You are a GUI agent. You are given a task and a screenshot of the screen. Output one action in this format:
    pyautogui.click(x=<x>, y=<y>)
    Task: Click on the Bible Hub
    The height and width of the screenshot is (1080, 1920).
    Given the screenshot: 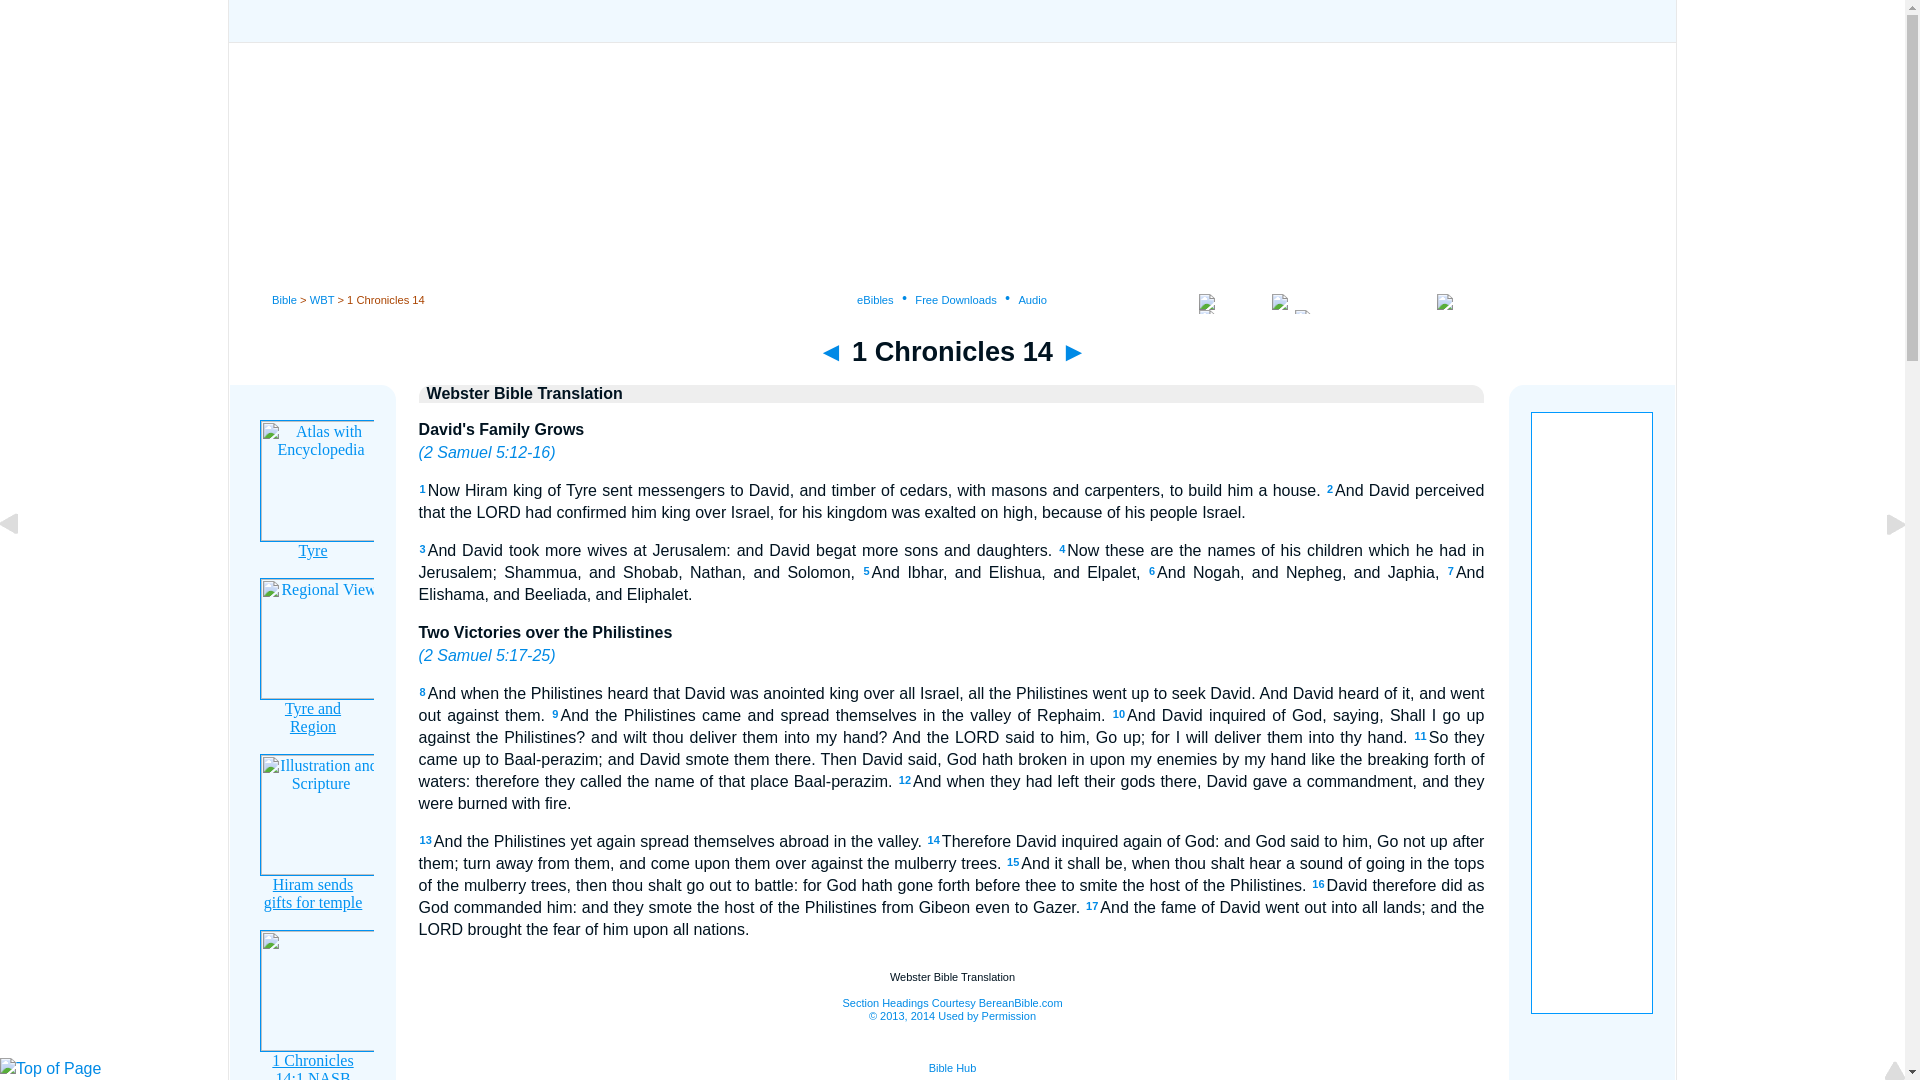 What is the action you would take?
    pyautogui.click(x=953, y=1067)
    